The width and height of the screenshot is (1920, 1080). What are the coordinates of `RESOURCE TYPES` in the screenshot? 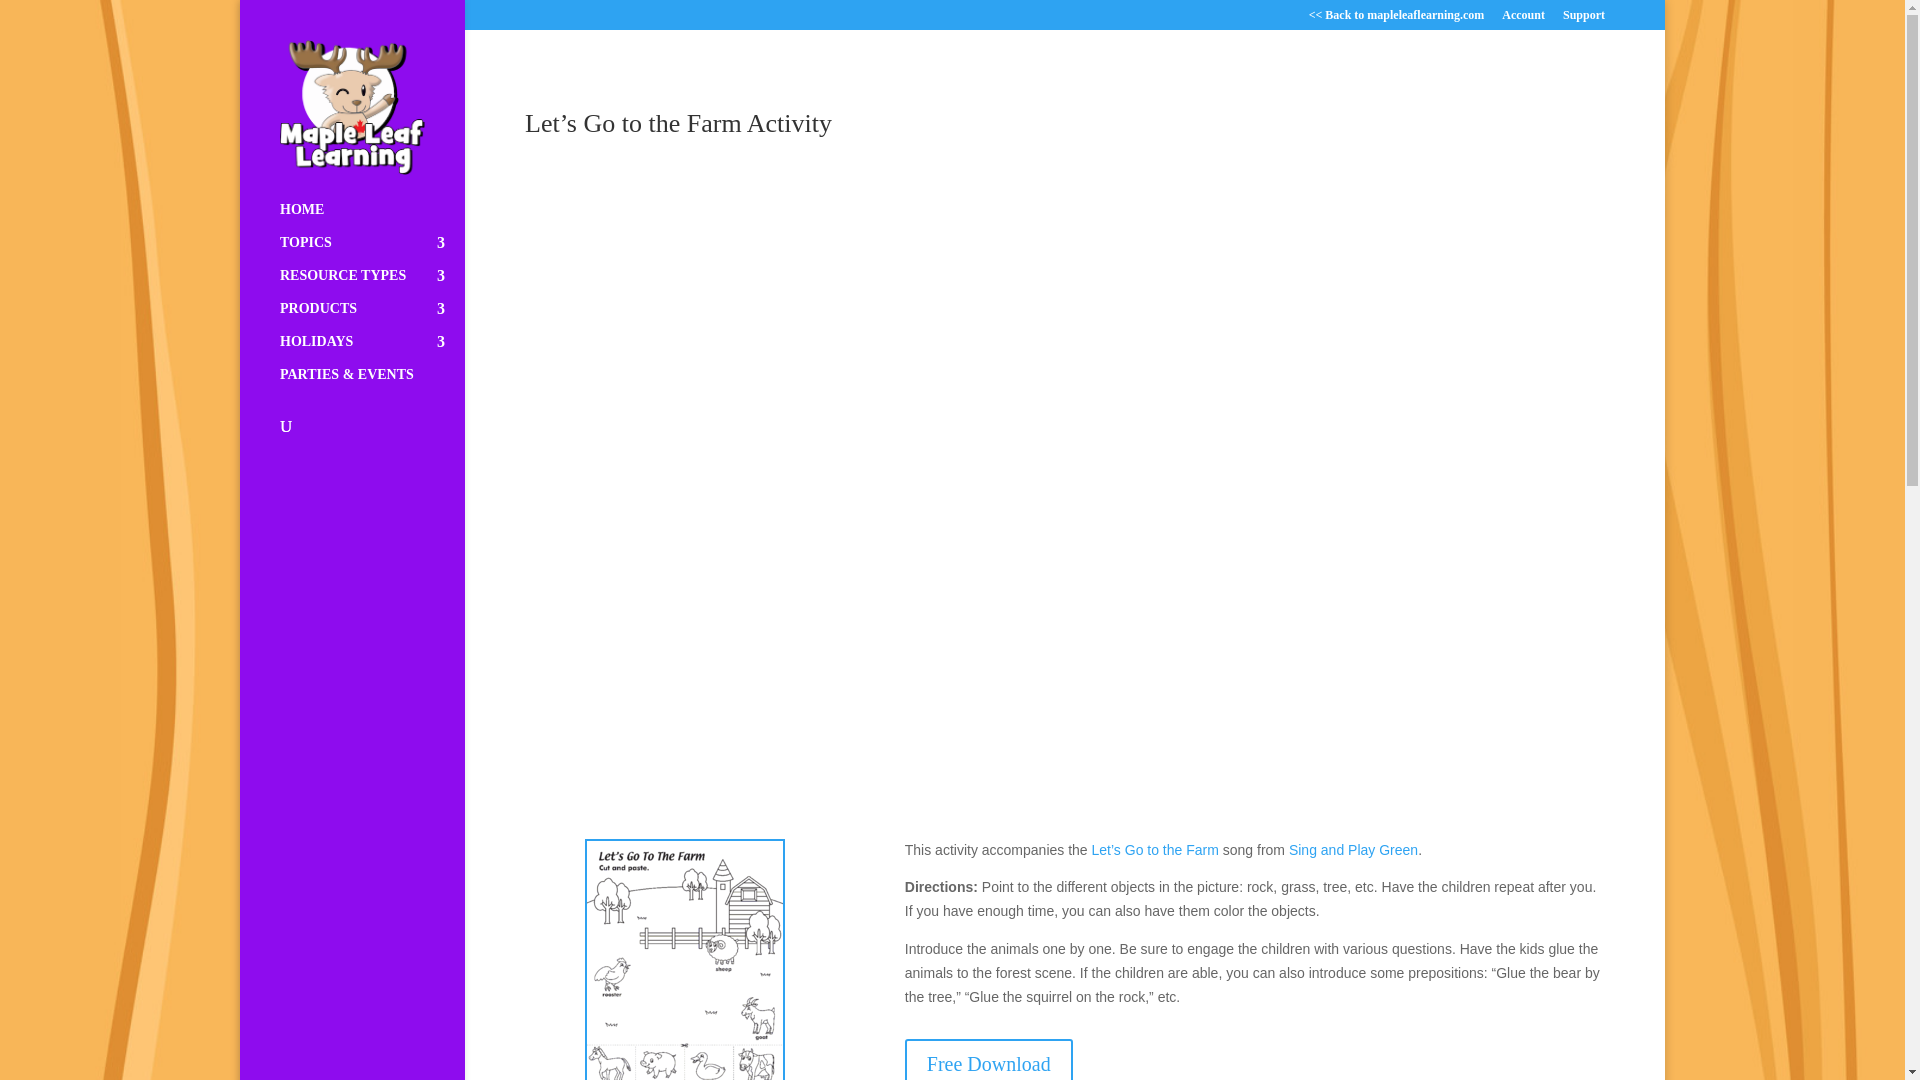 It's located at (372, 285).